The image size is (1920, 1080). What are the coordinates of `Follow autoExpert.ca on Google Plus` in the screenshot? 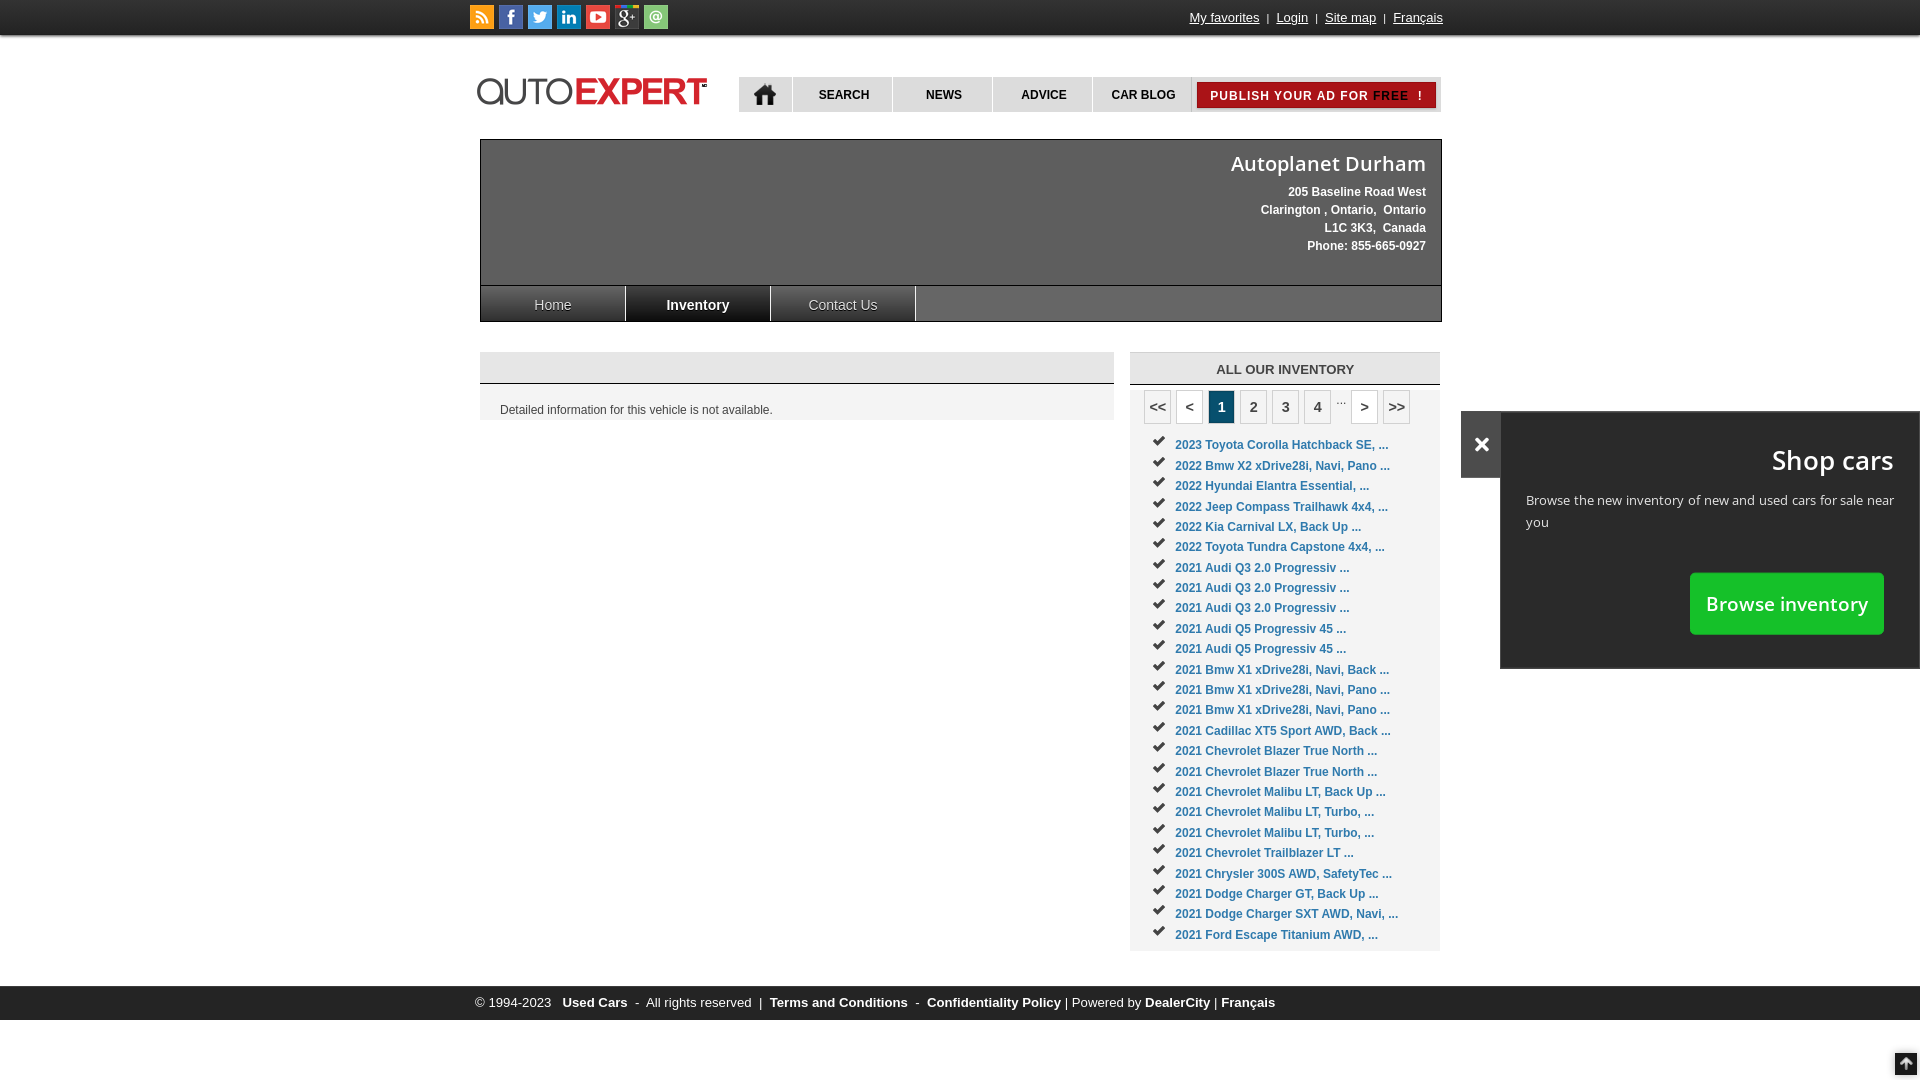 It's located at (627, 25).